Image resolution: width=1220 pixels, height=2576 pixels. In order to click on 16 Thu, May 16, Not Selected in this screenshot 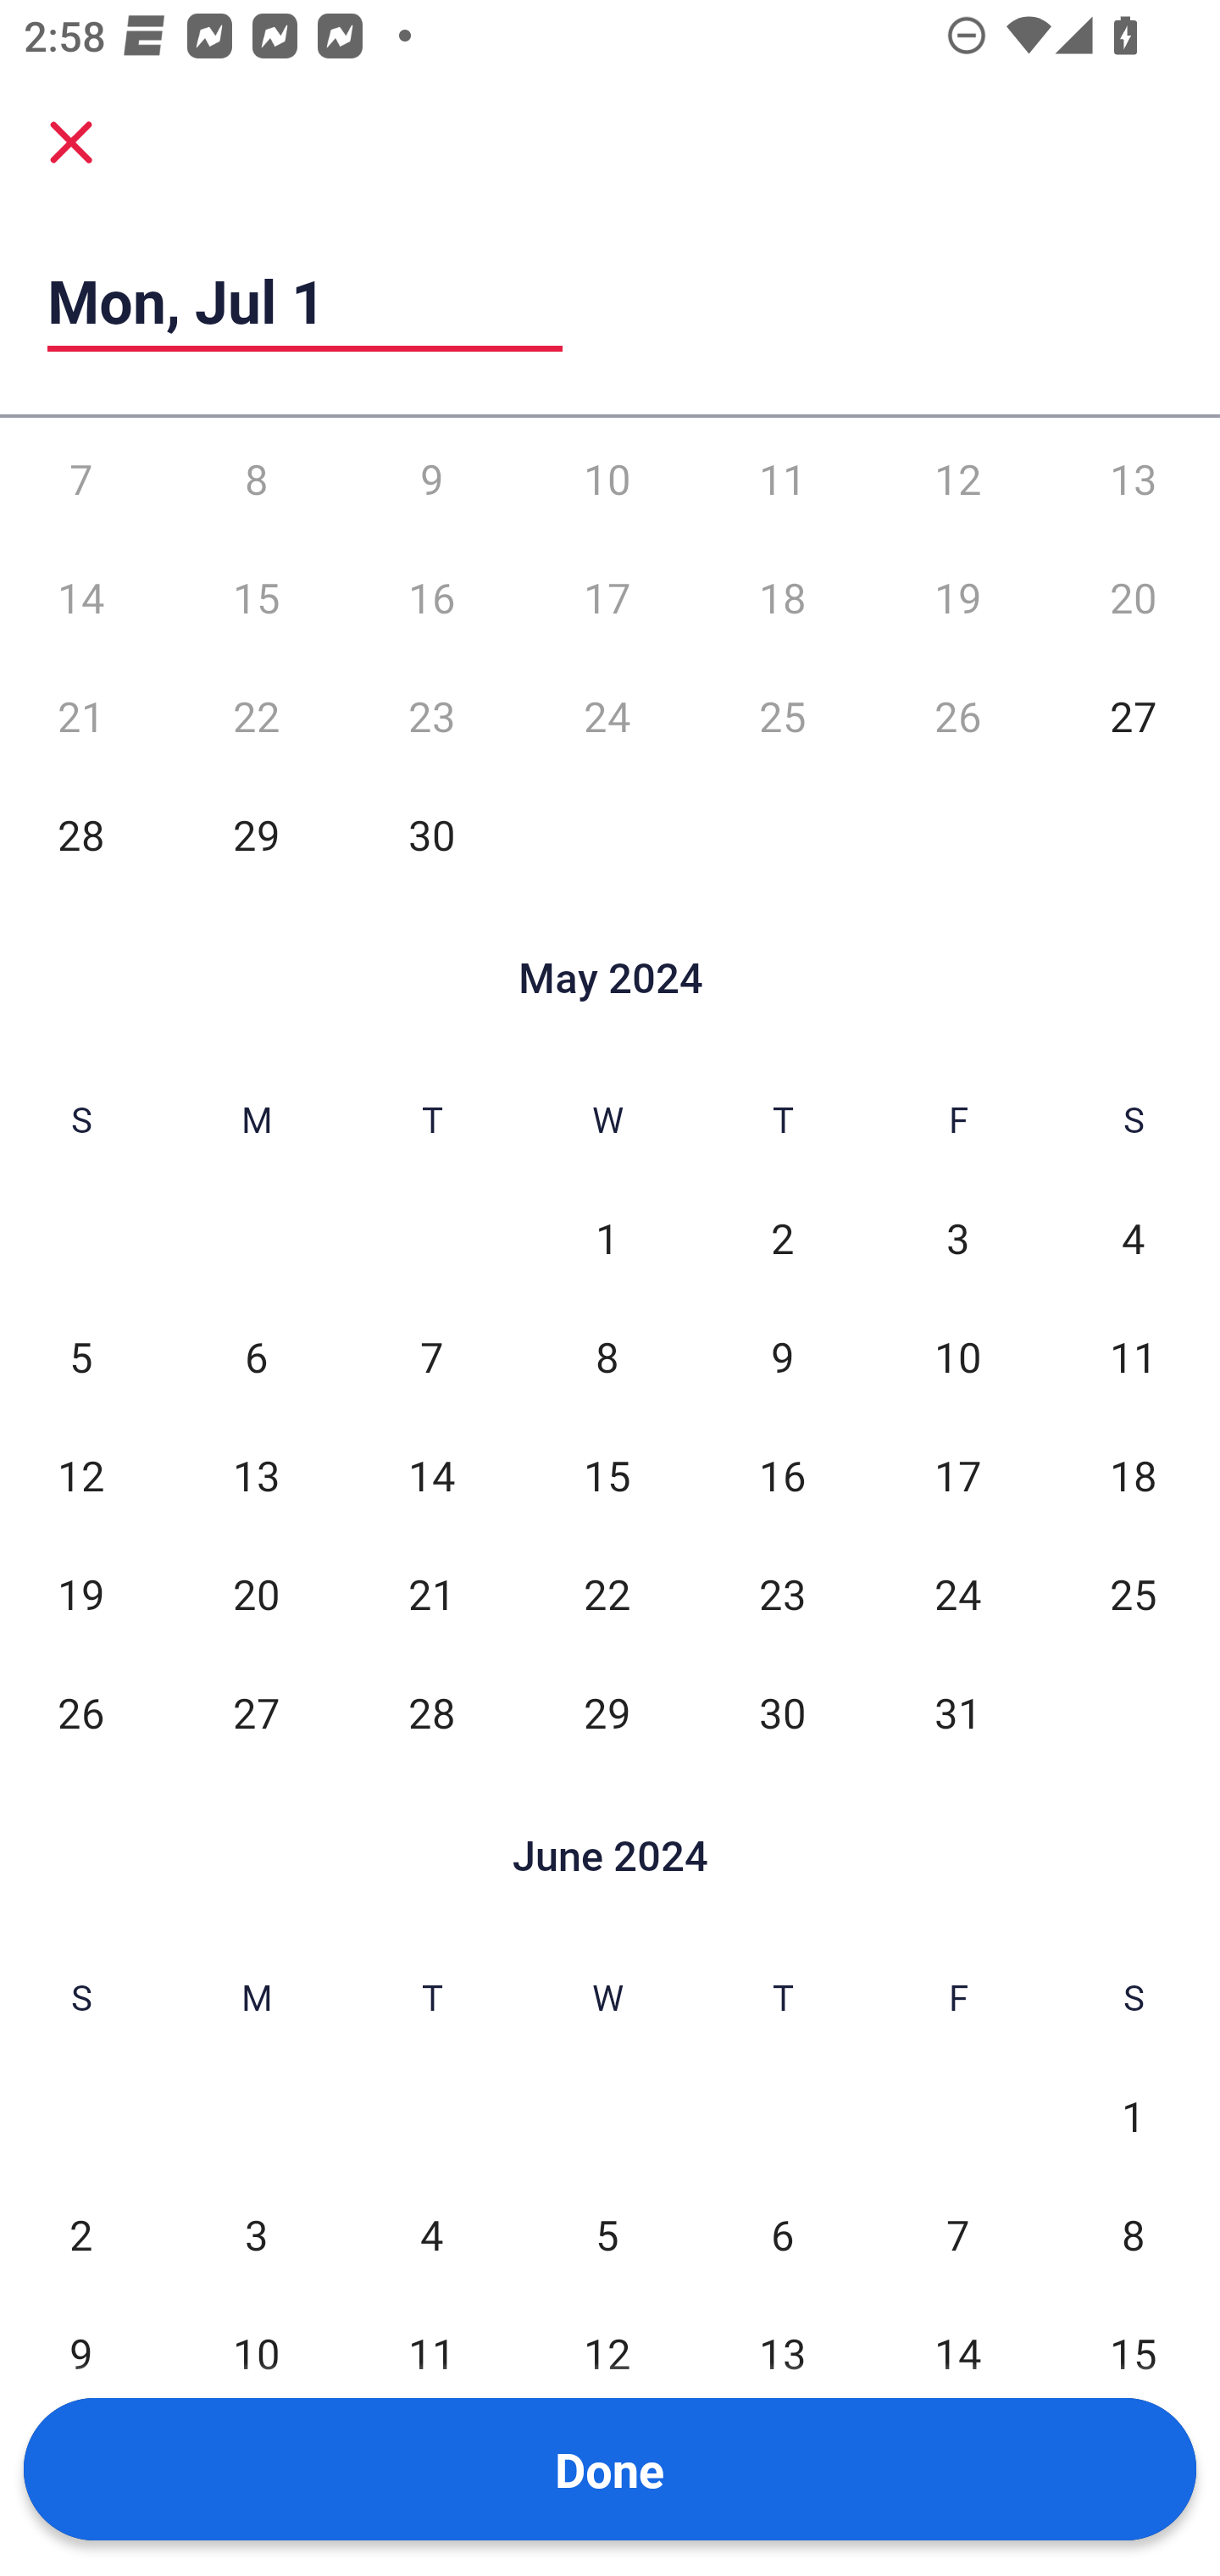, I will do `click(782, 1476)`.